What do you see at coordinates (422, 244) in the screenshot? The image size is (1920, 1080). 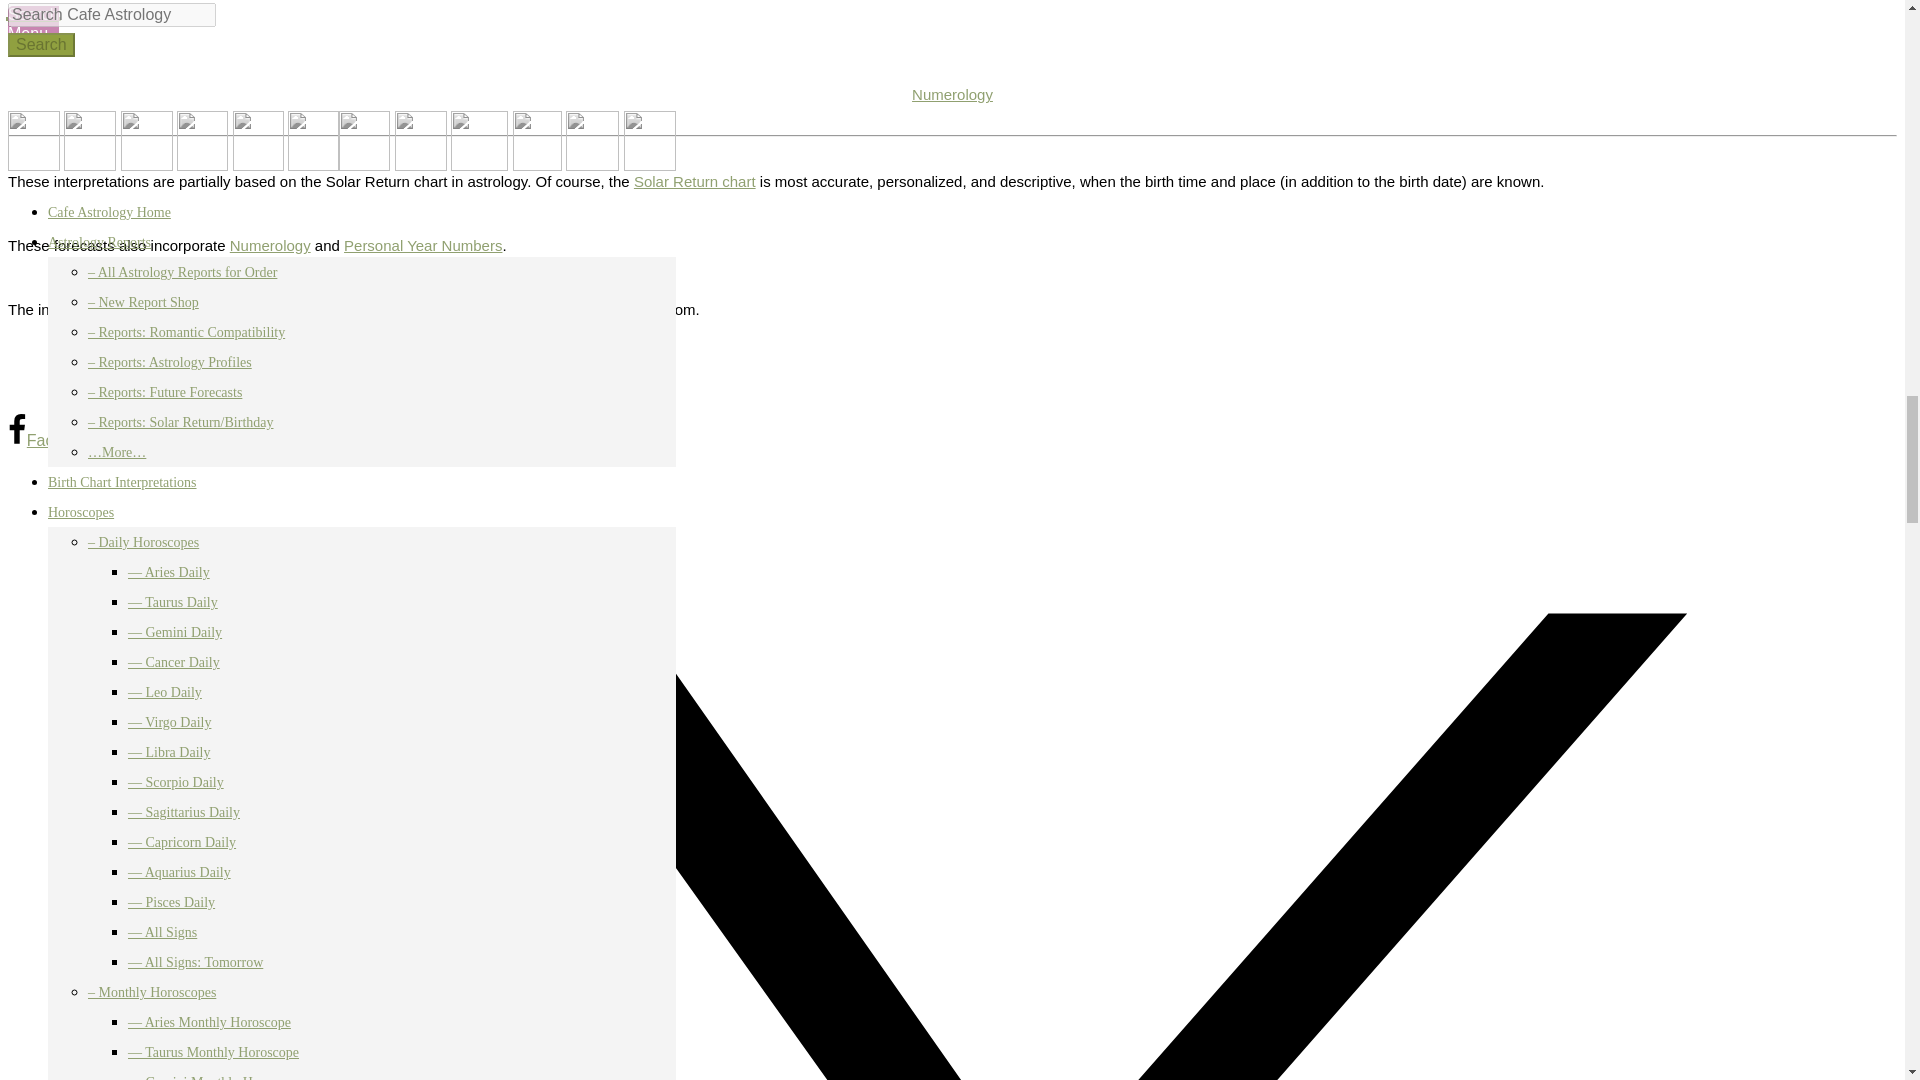 I see `Personal Year Numbers` at bounding box center [422, 244].